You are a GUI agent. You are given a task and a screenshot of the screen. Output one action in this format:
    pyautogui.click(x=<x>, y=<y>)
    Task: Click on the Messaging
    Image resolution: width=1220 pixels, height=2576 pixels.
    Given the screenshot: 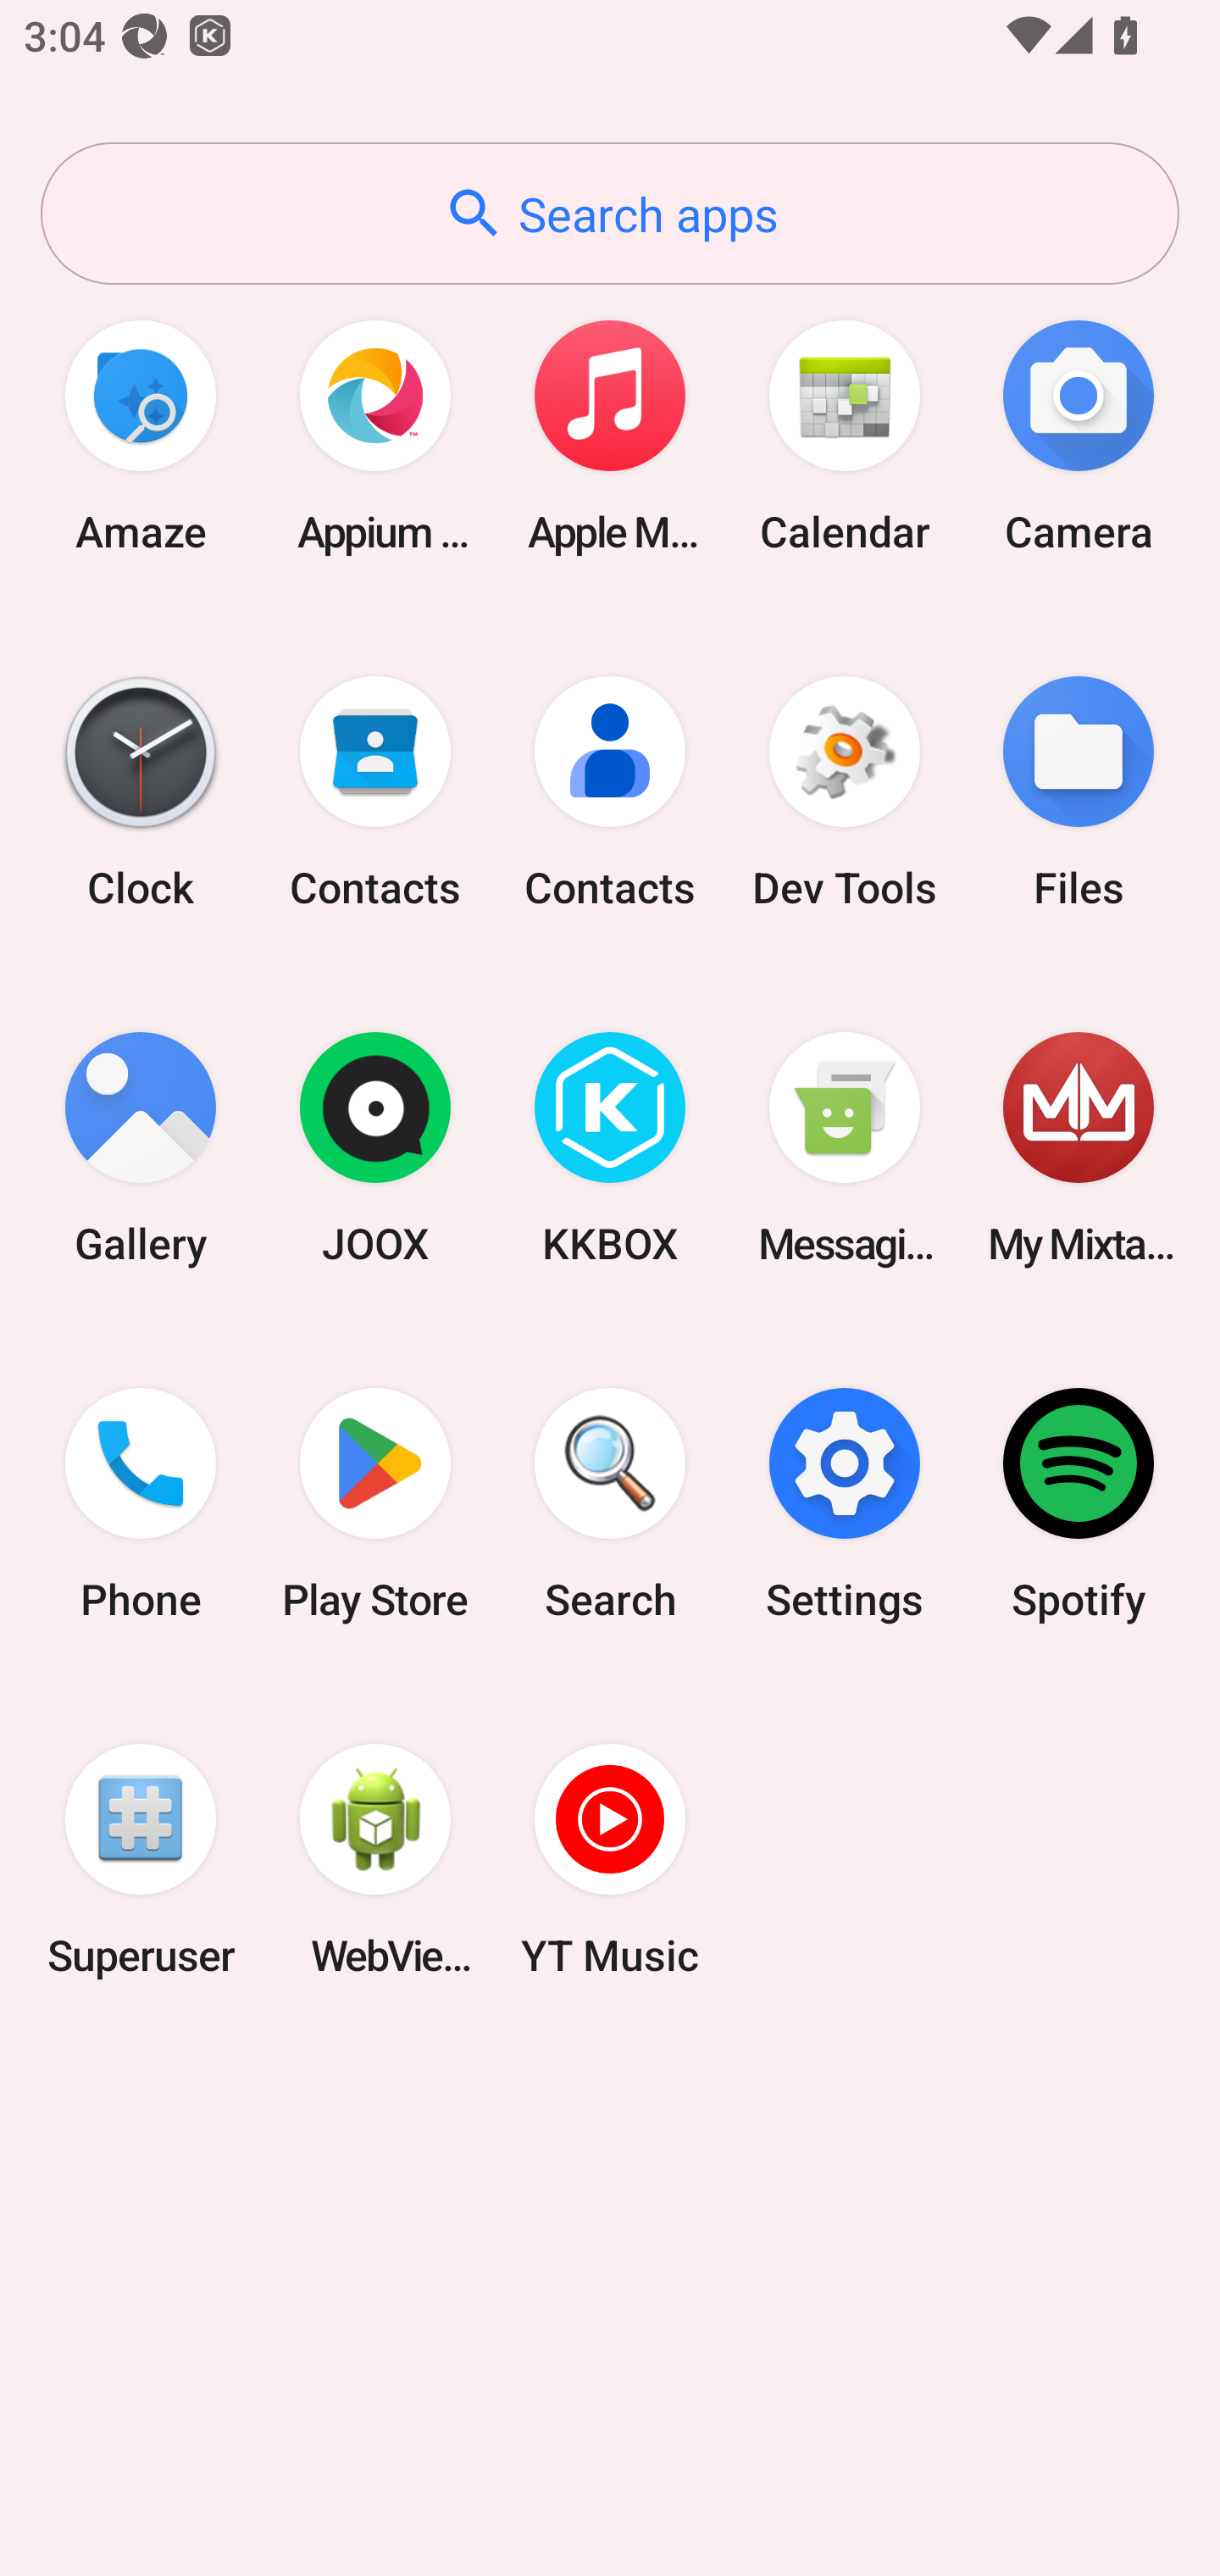 What is the action you would take?
    pyautogui.click(x=844, y=1149)
    